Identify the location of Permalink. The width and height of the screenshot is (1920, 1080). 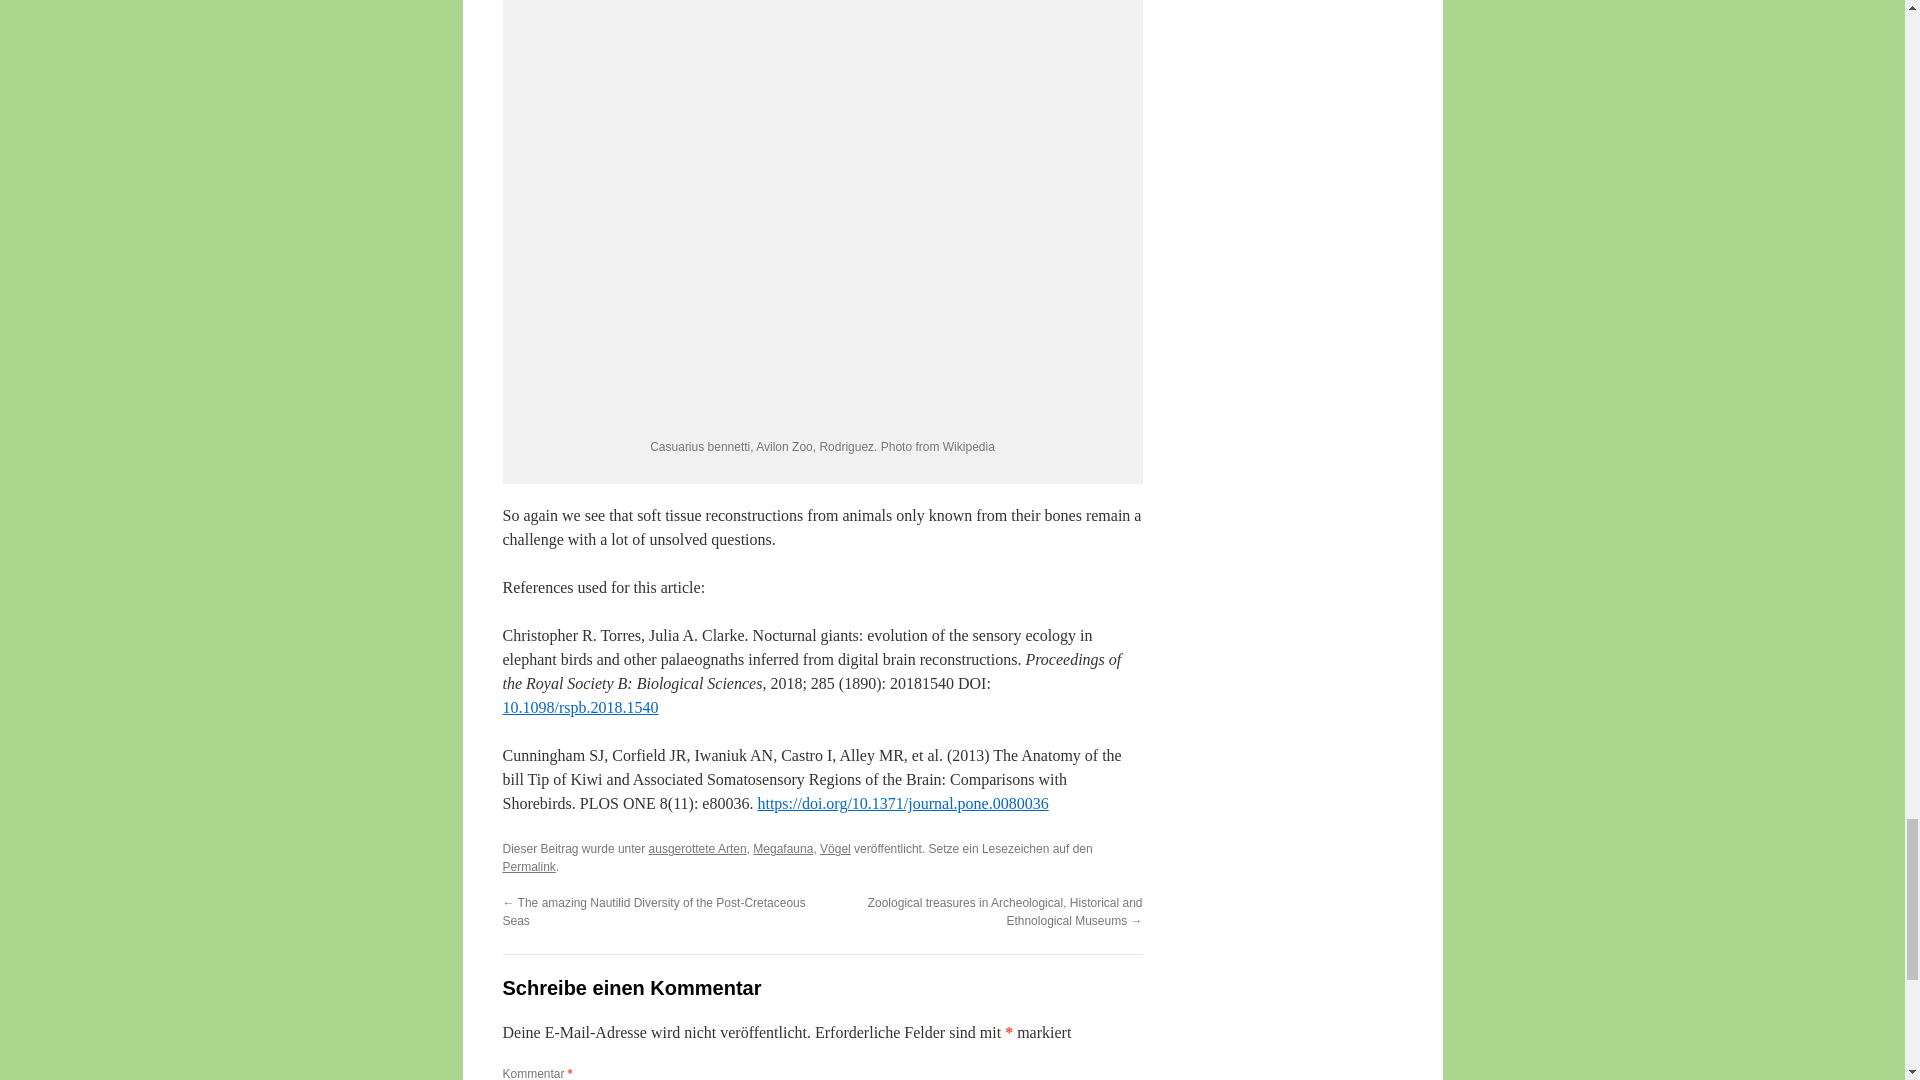
(528, 866).